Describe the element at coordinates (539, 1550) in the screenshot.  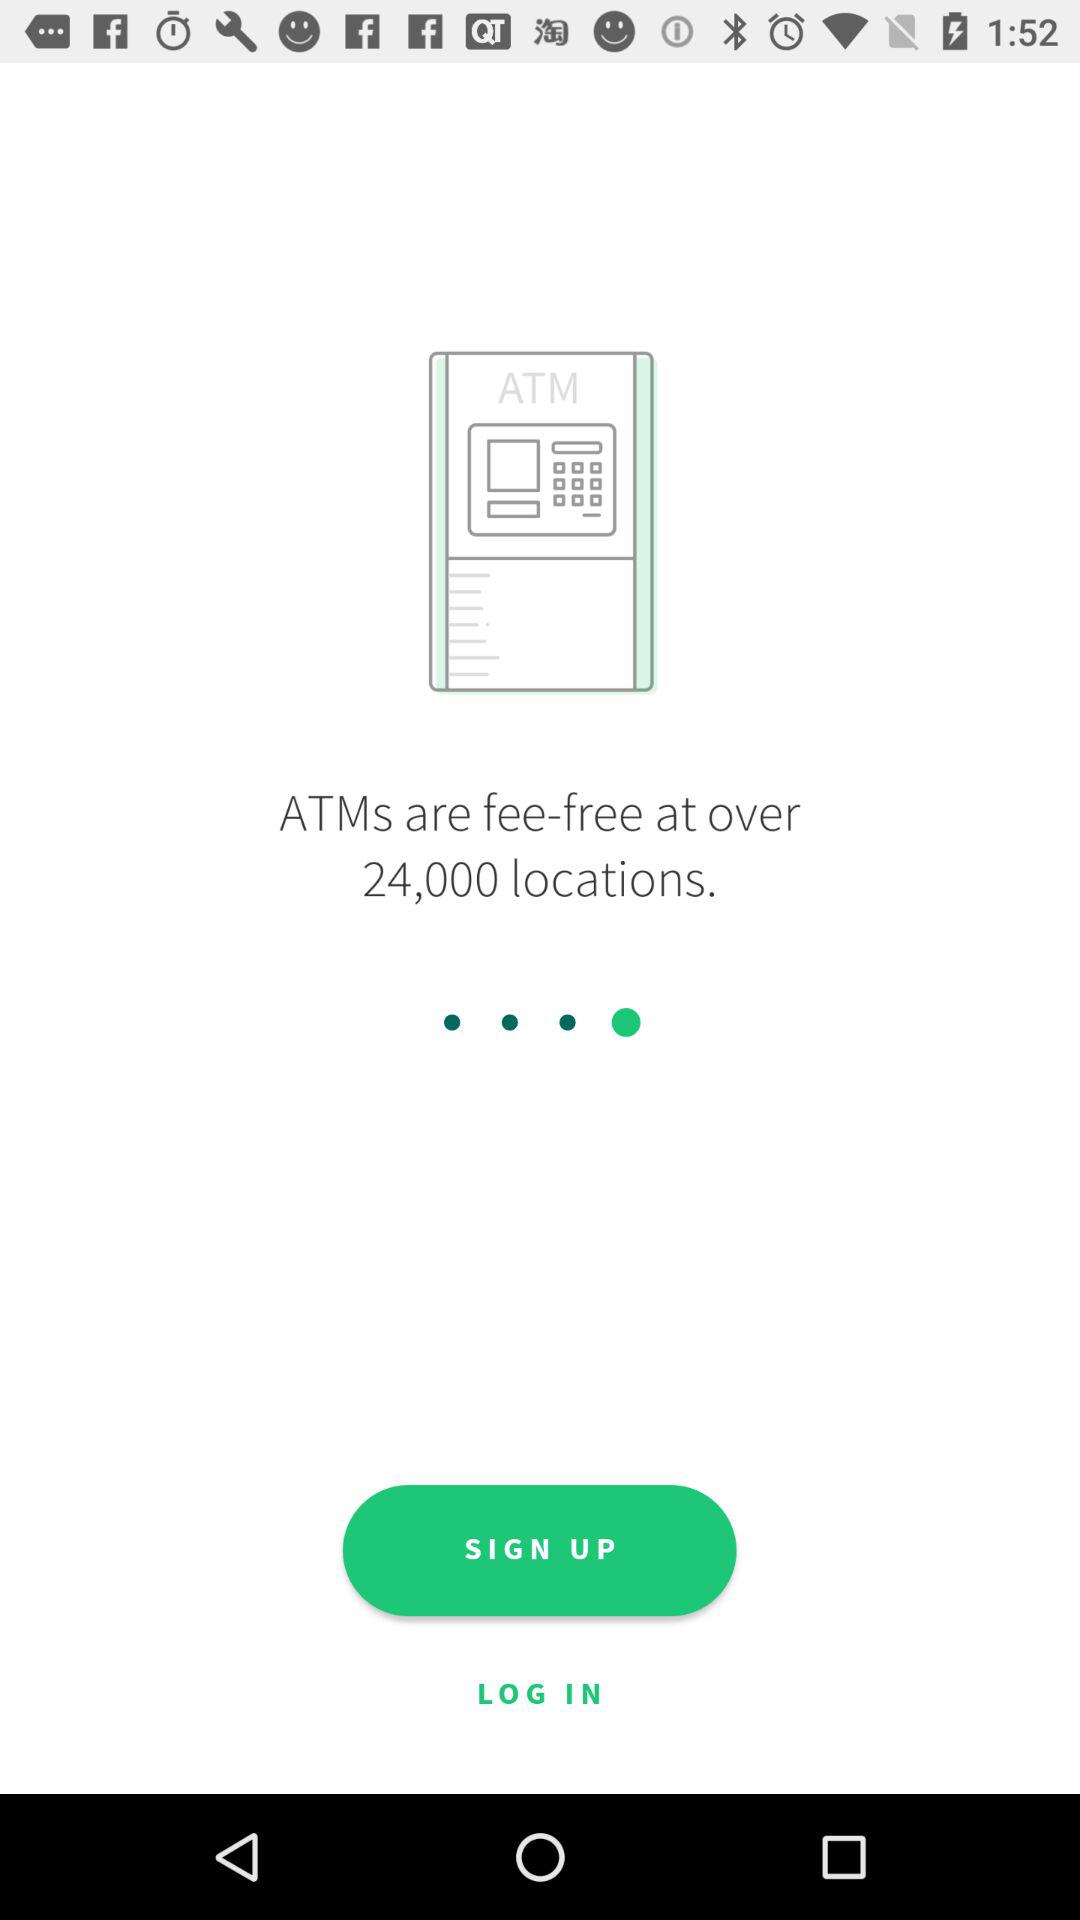
I see `scroll to the sign up item` at that location.